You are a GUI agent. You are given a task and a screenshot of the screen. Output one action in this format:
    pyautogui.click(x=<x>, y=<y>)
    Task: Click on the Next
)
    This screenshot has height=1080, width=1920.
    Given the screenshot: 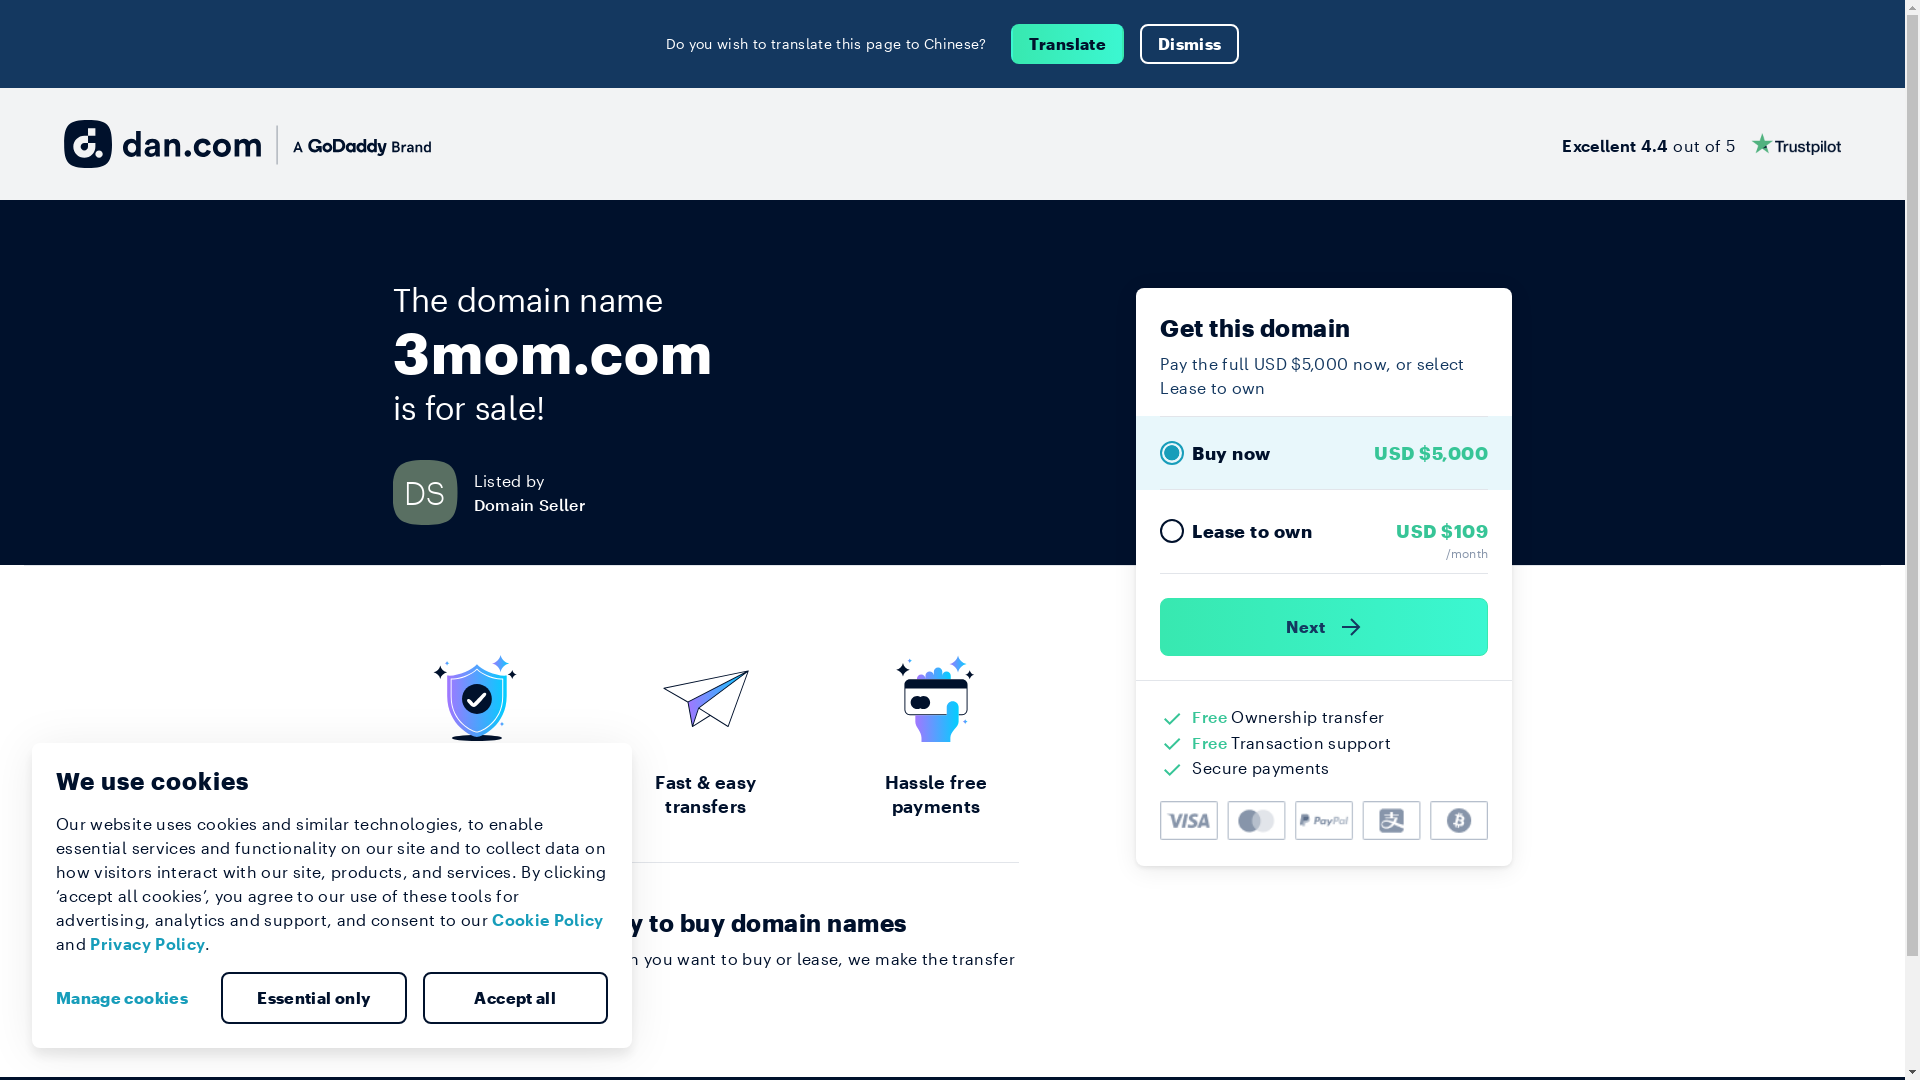 What is the action you would take?
    pyautogui.click(x=1324, y=627)
    